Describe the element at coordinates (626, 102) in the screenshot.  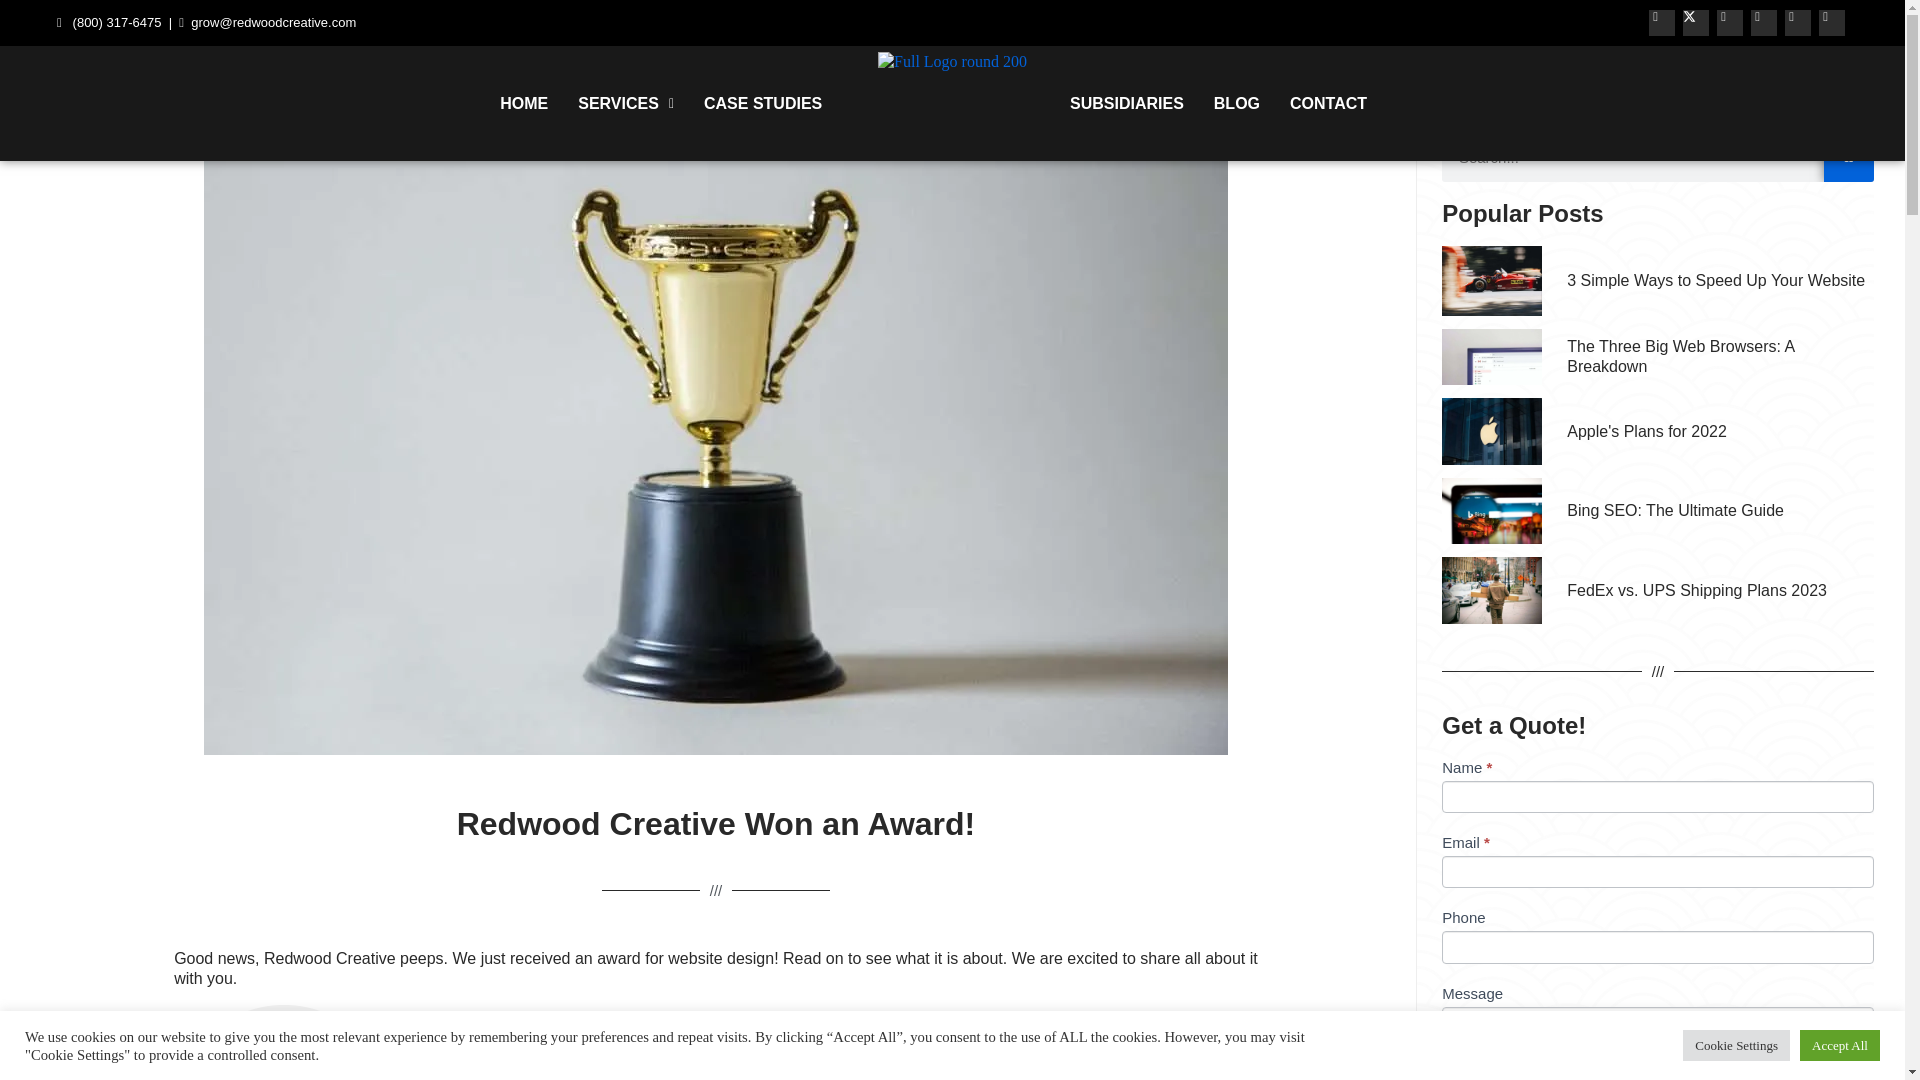
I see `SERVICES` at that location.